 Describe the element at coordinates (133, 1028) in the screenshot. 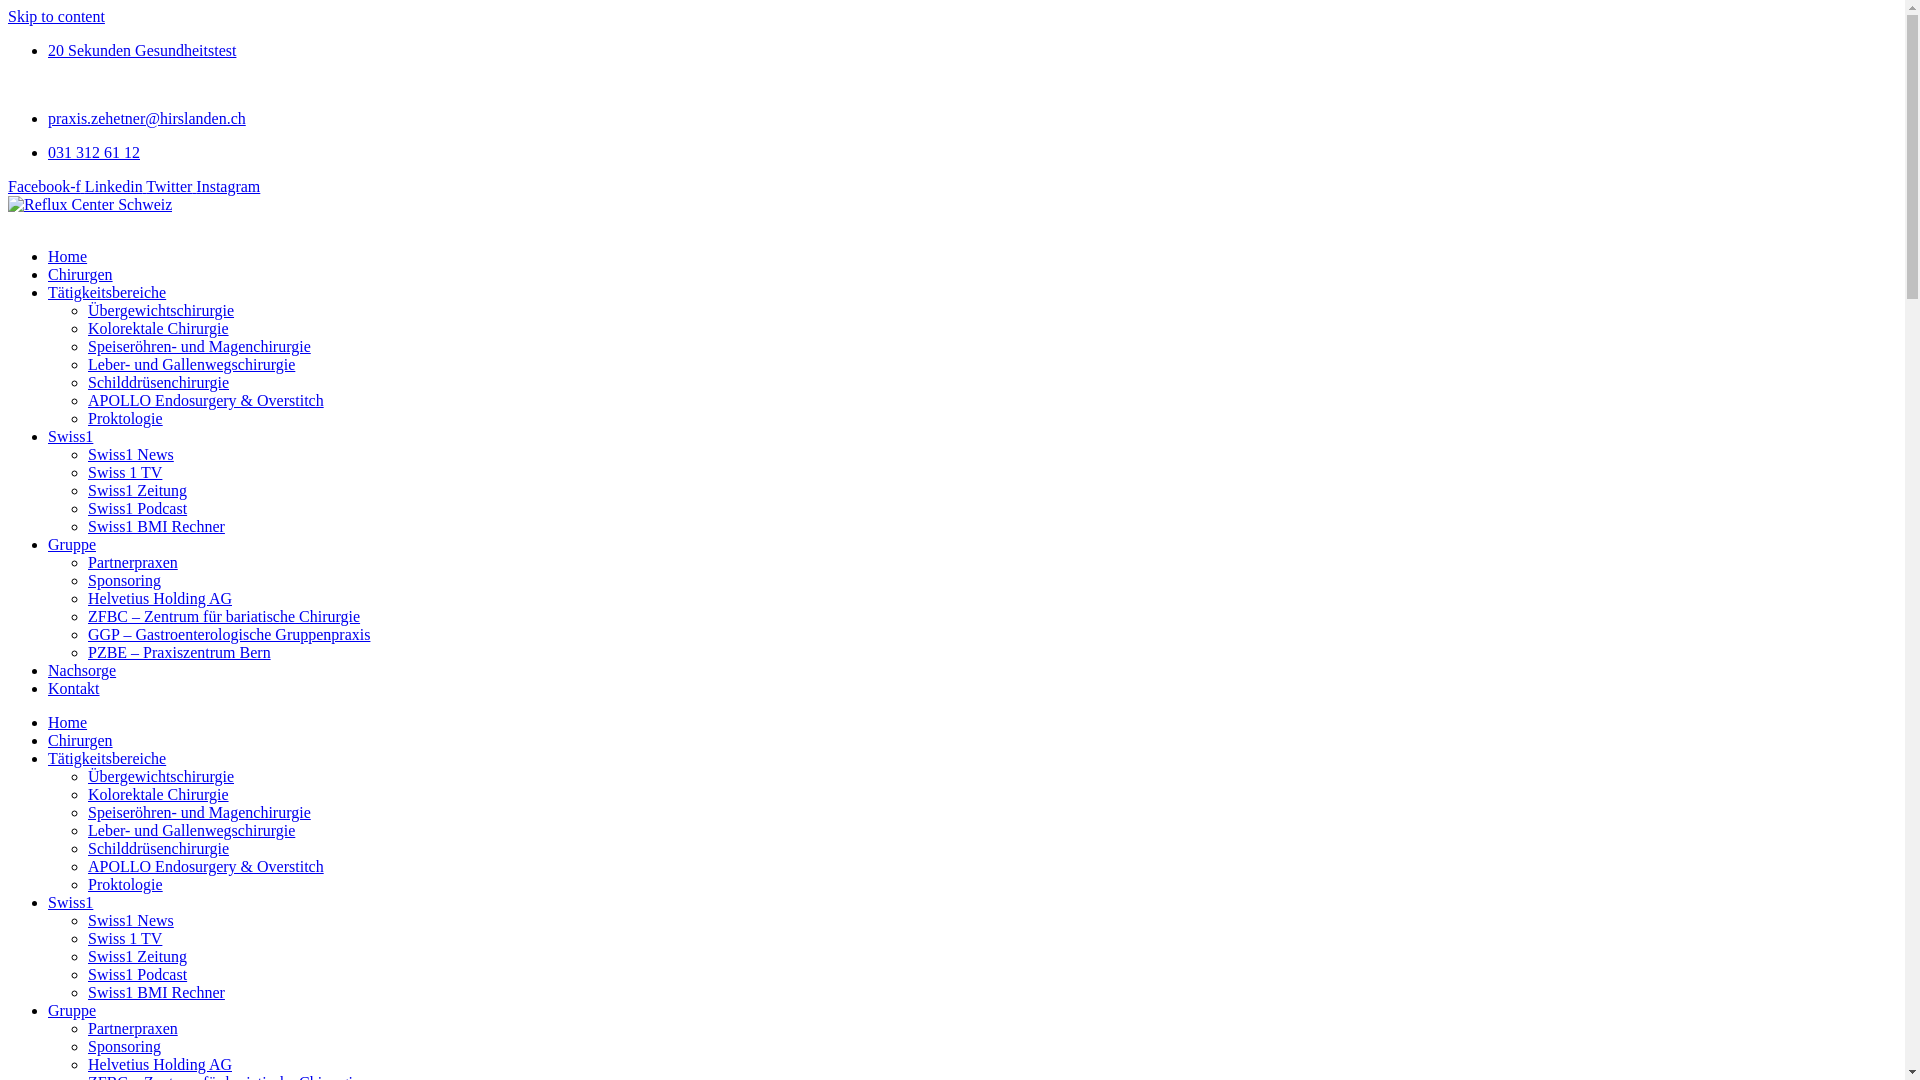

I see `Partnerpraxen` at that location.